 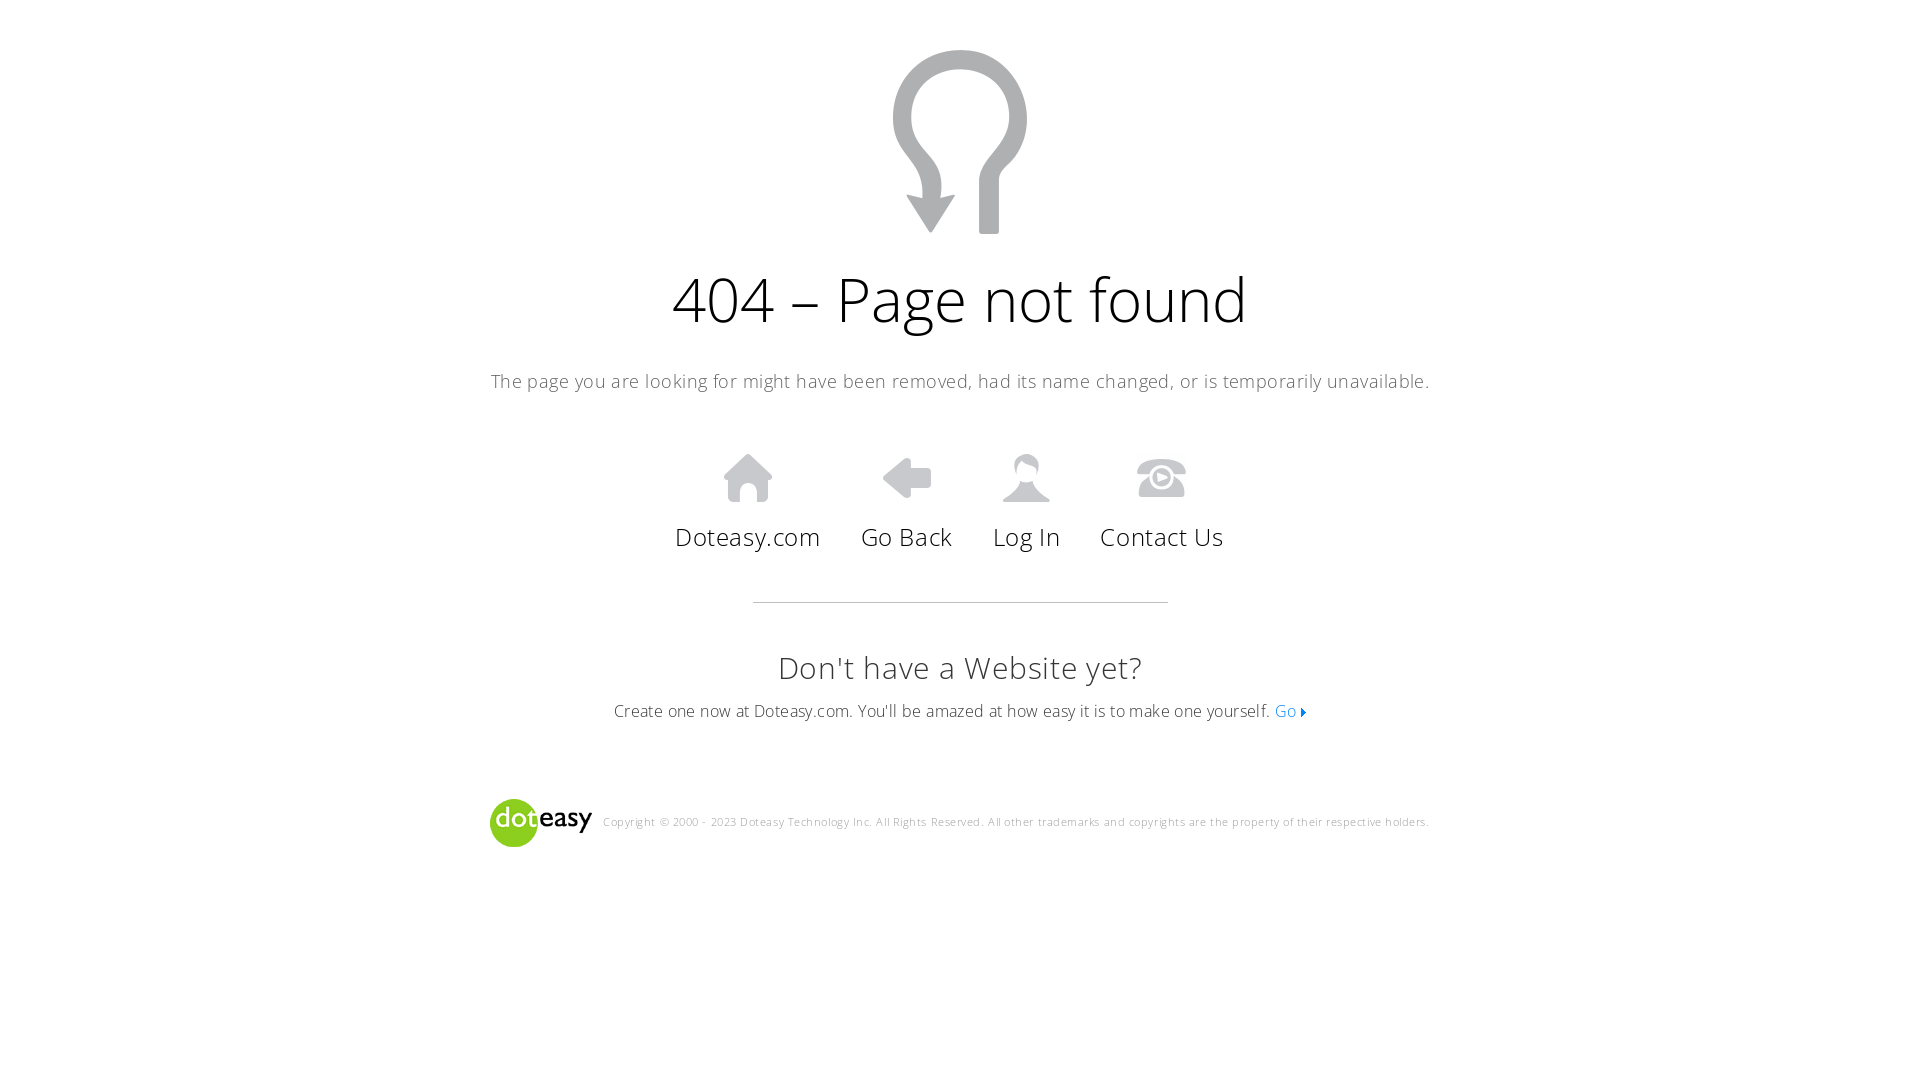 What do you see at coordinates (748, 503) in the screenshot?
I see `Doteasy.com` at bounding box center [748, 503].